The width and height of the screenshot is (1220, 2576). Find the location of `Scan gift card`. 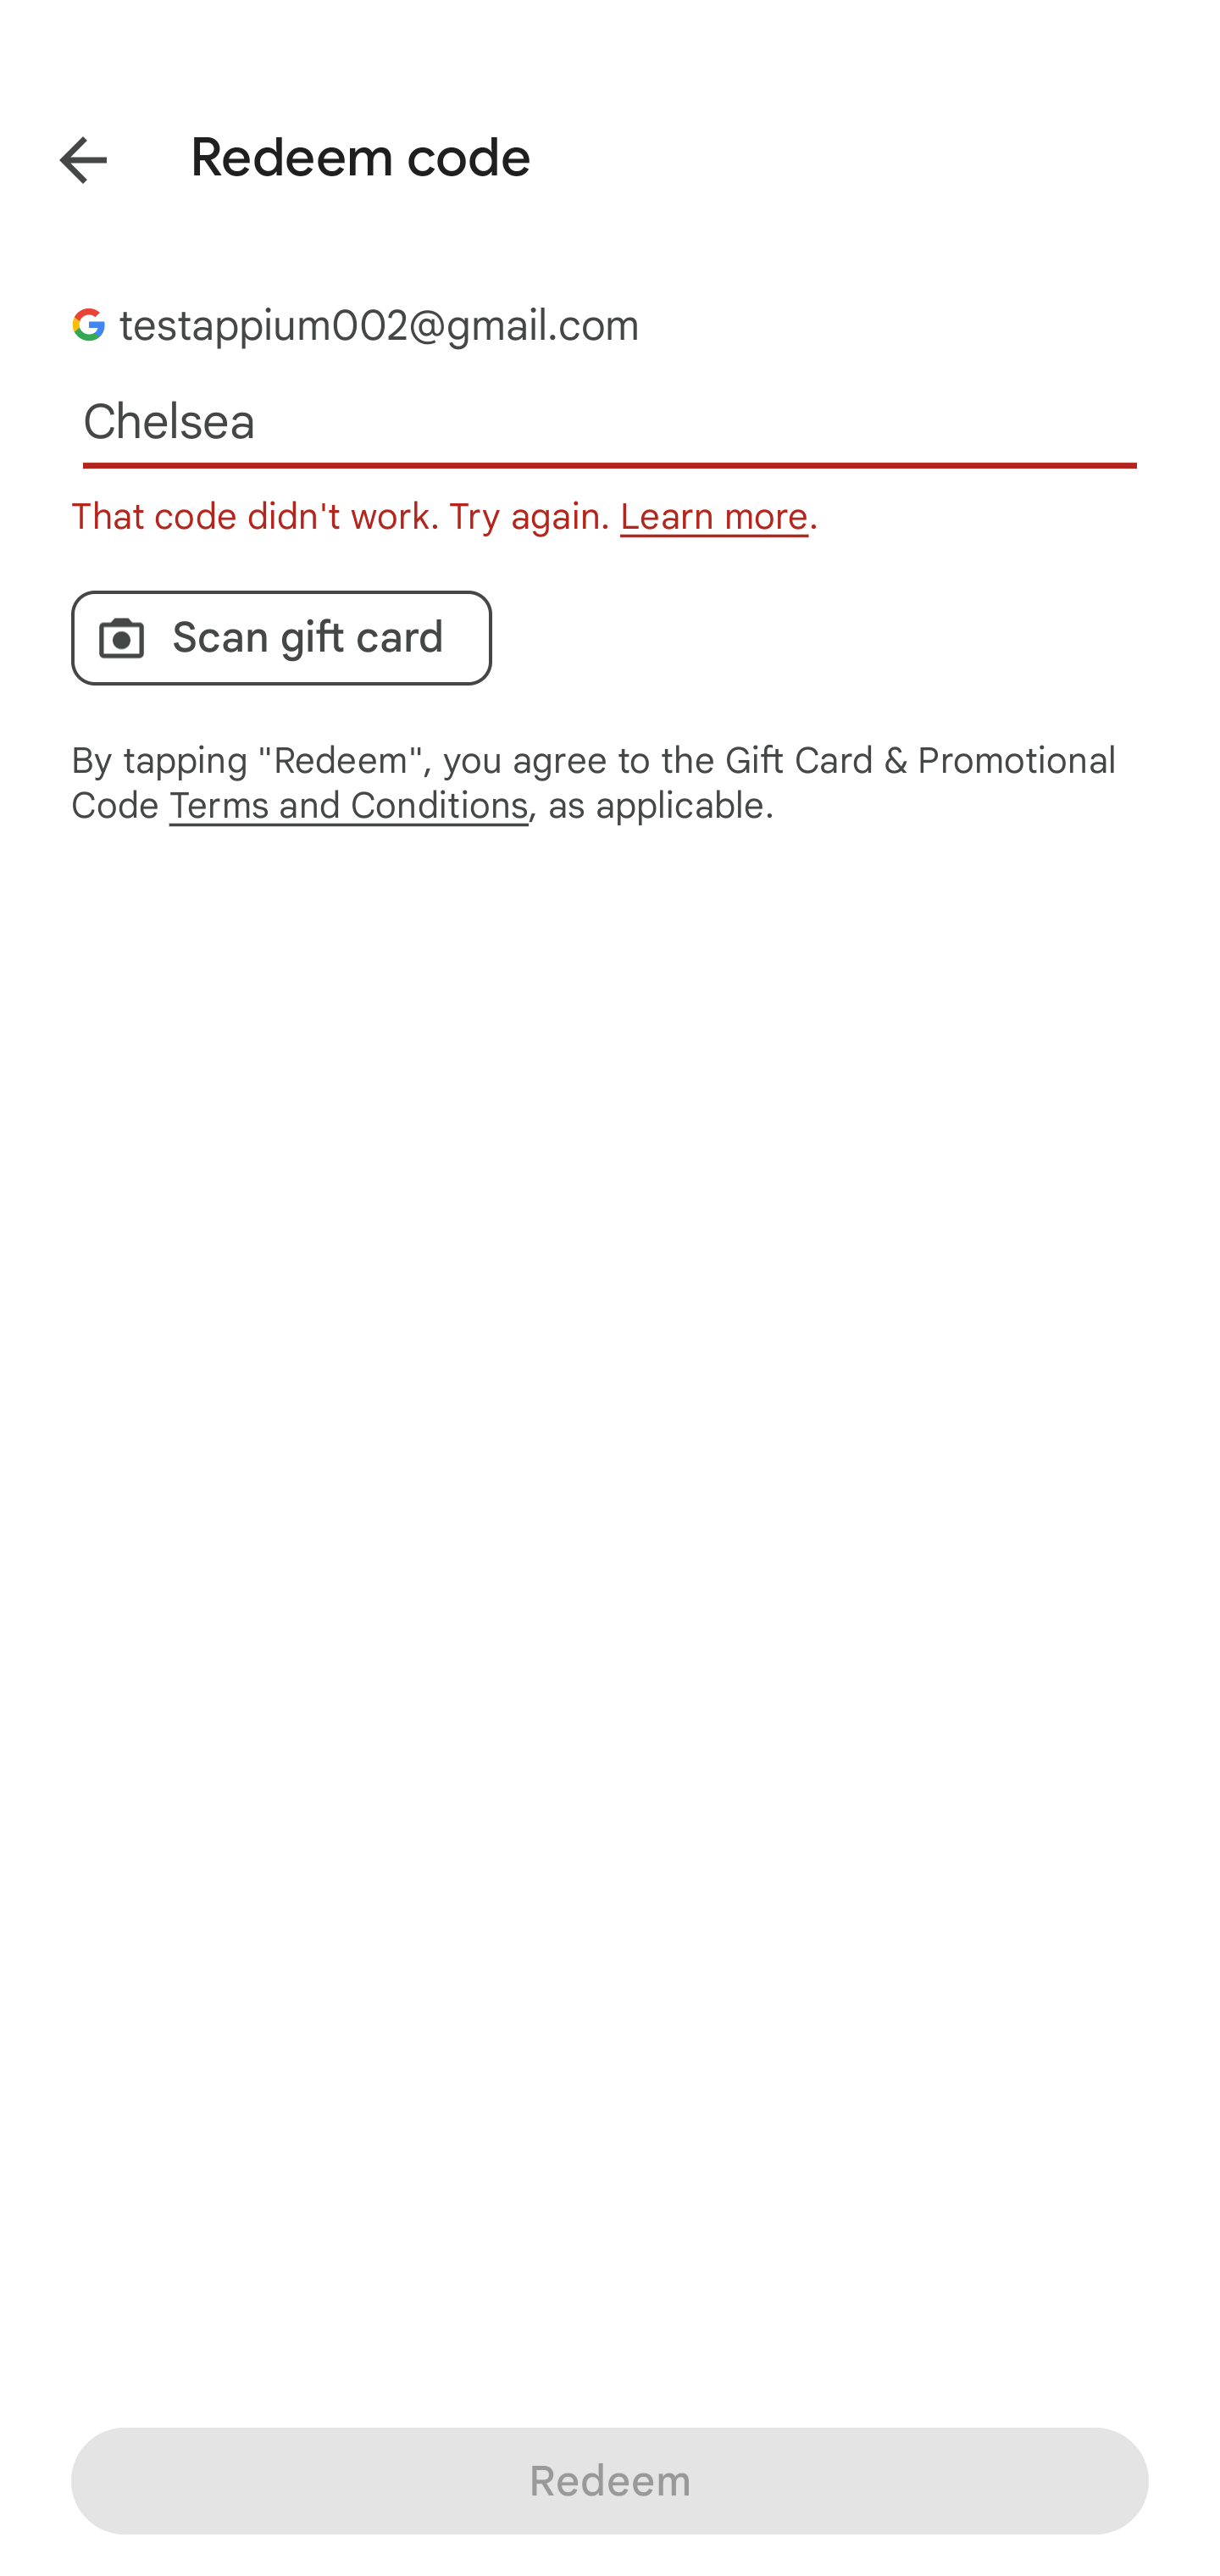

Scan gift card is located at coordinates (281, 637).